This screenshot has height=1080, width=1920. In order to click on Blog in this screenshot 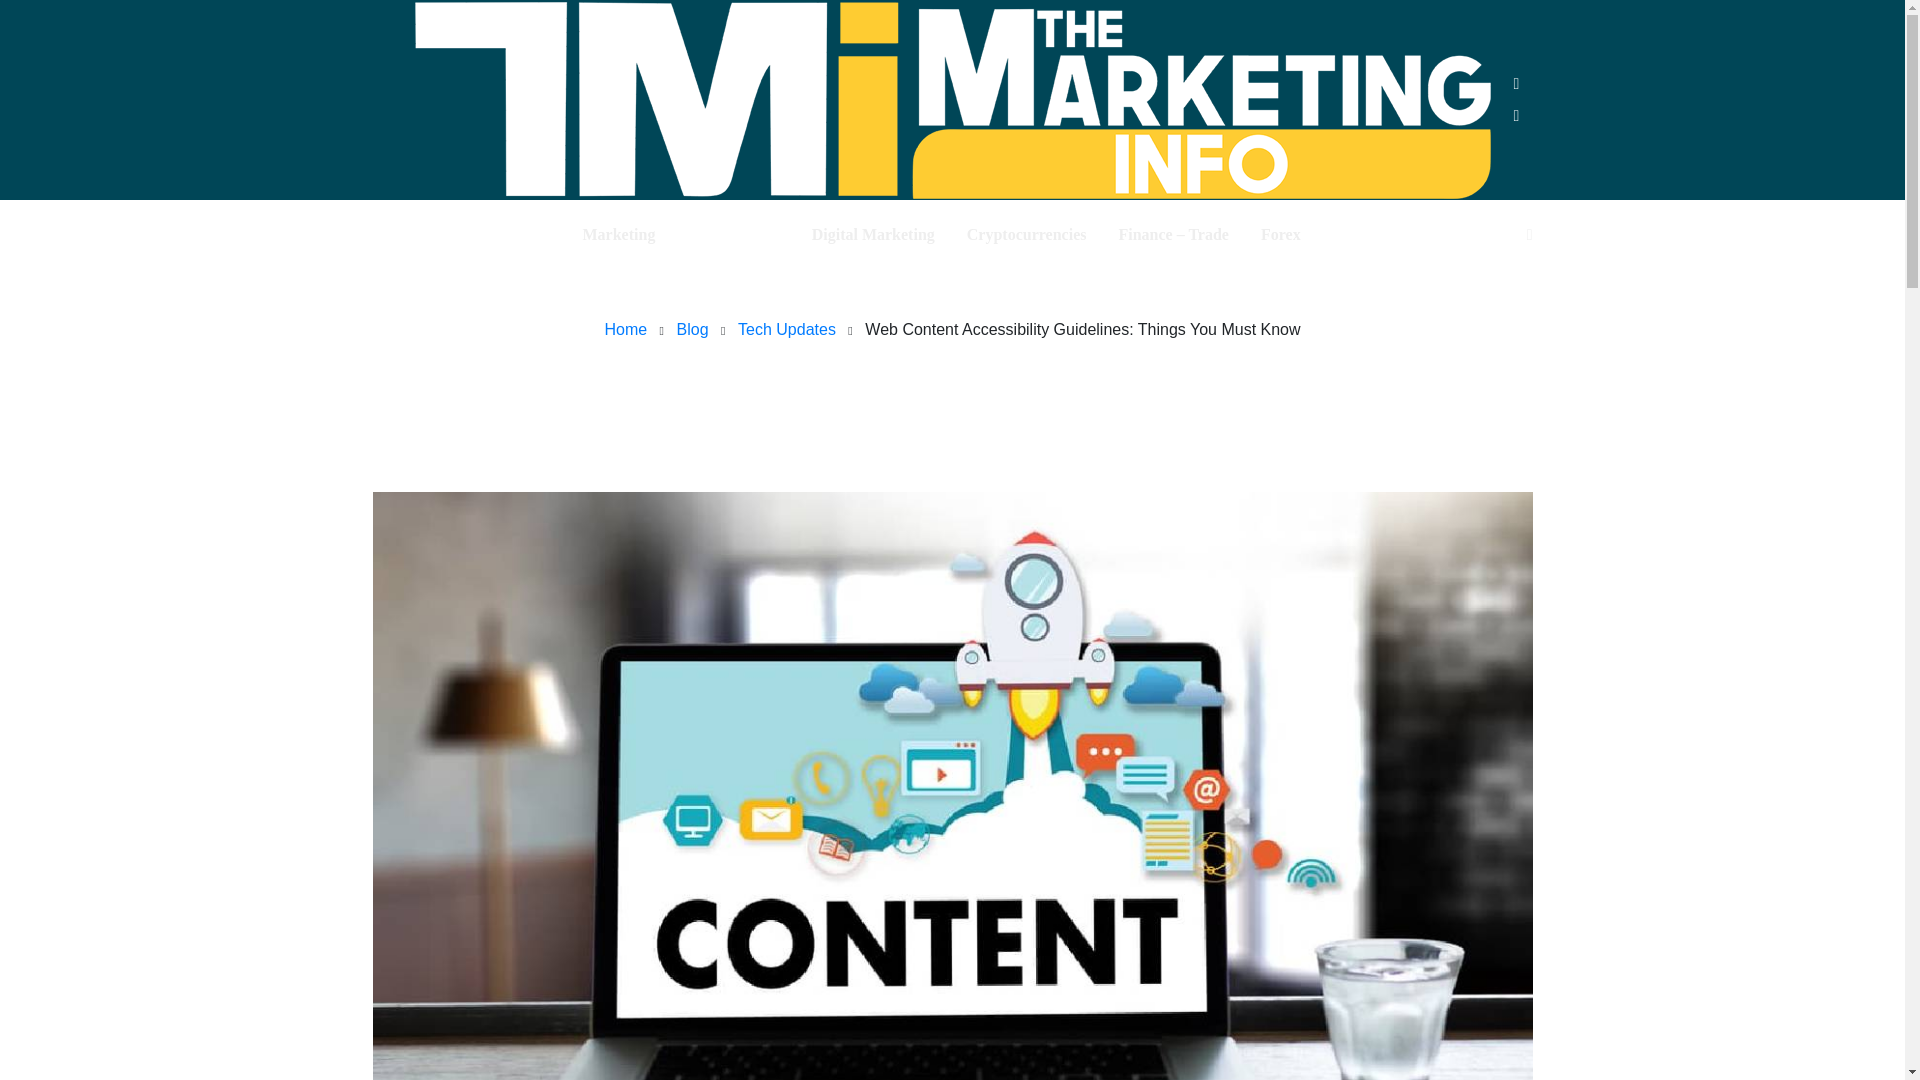, I will do `click(692, 329)`.